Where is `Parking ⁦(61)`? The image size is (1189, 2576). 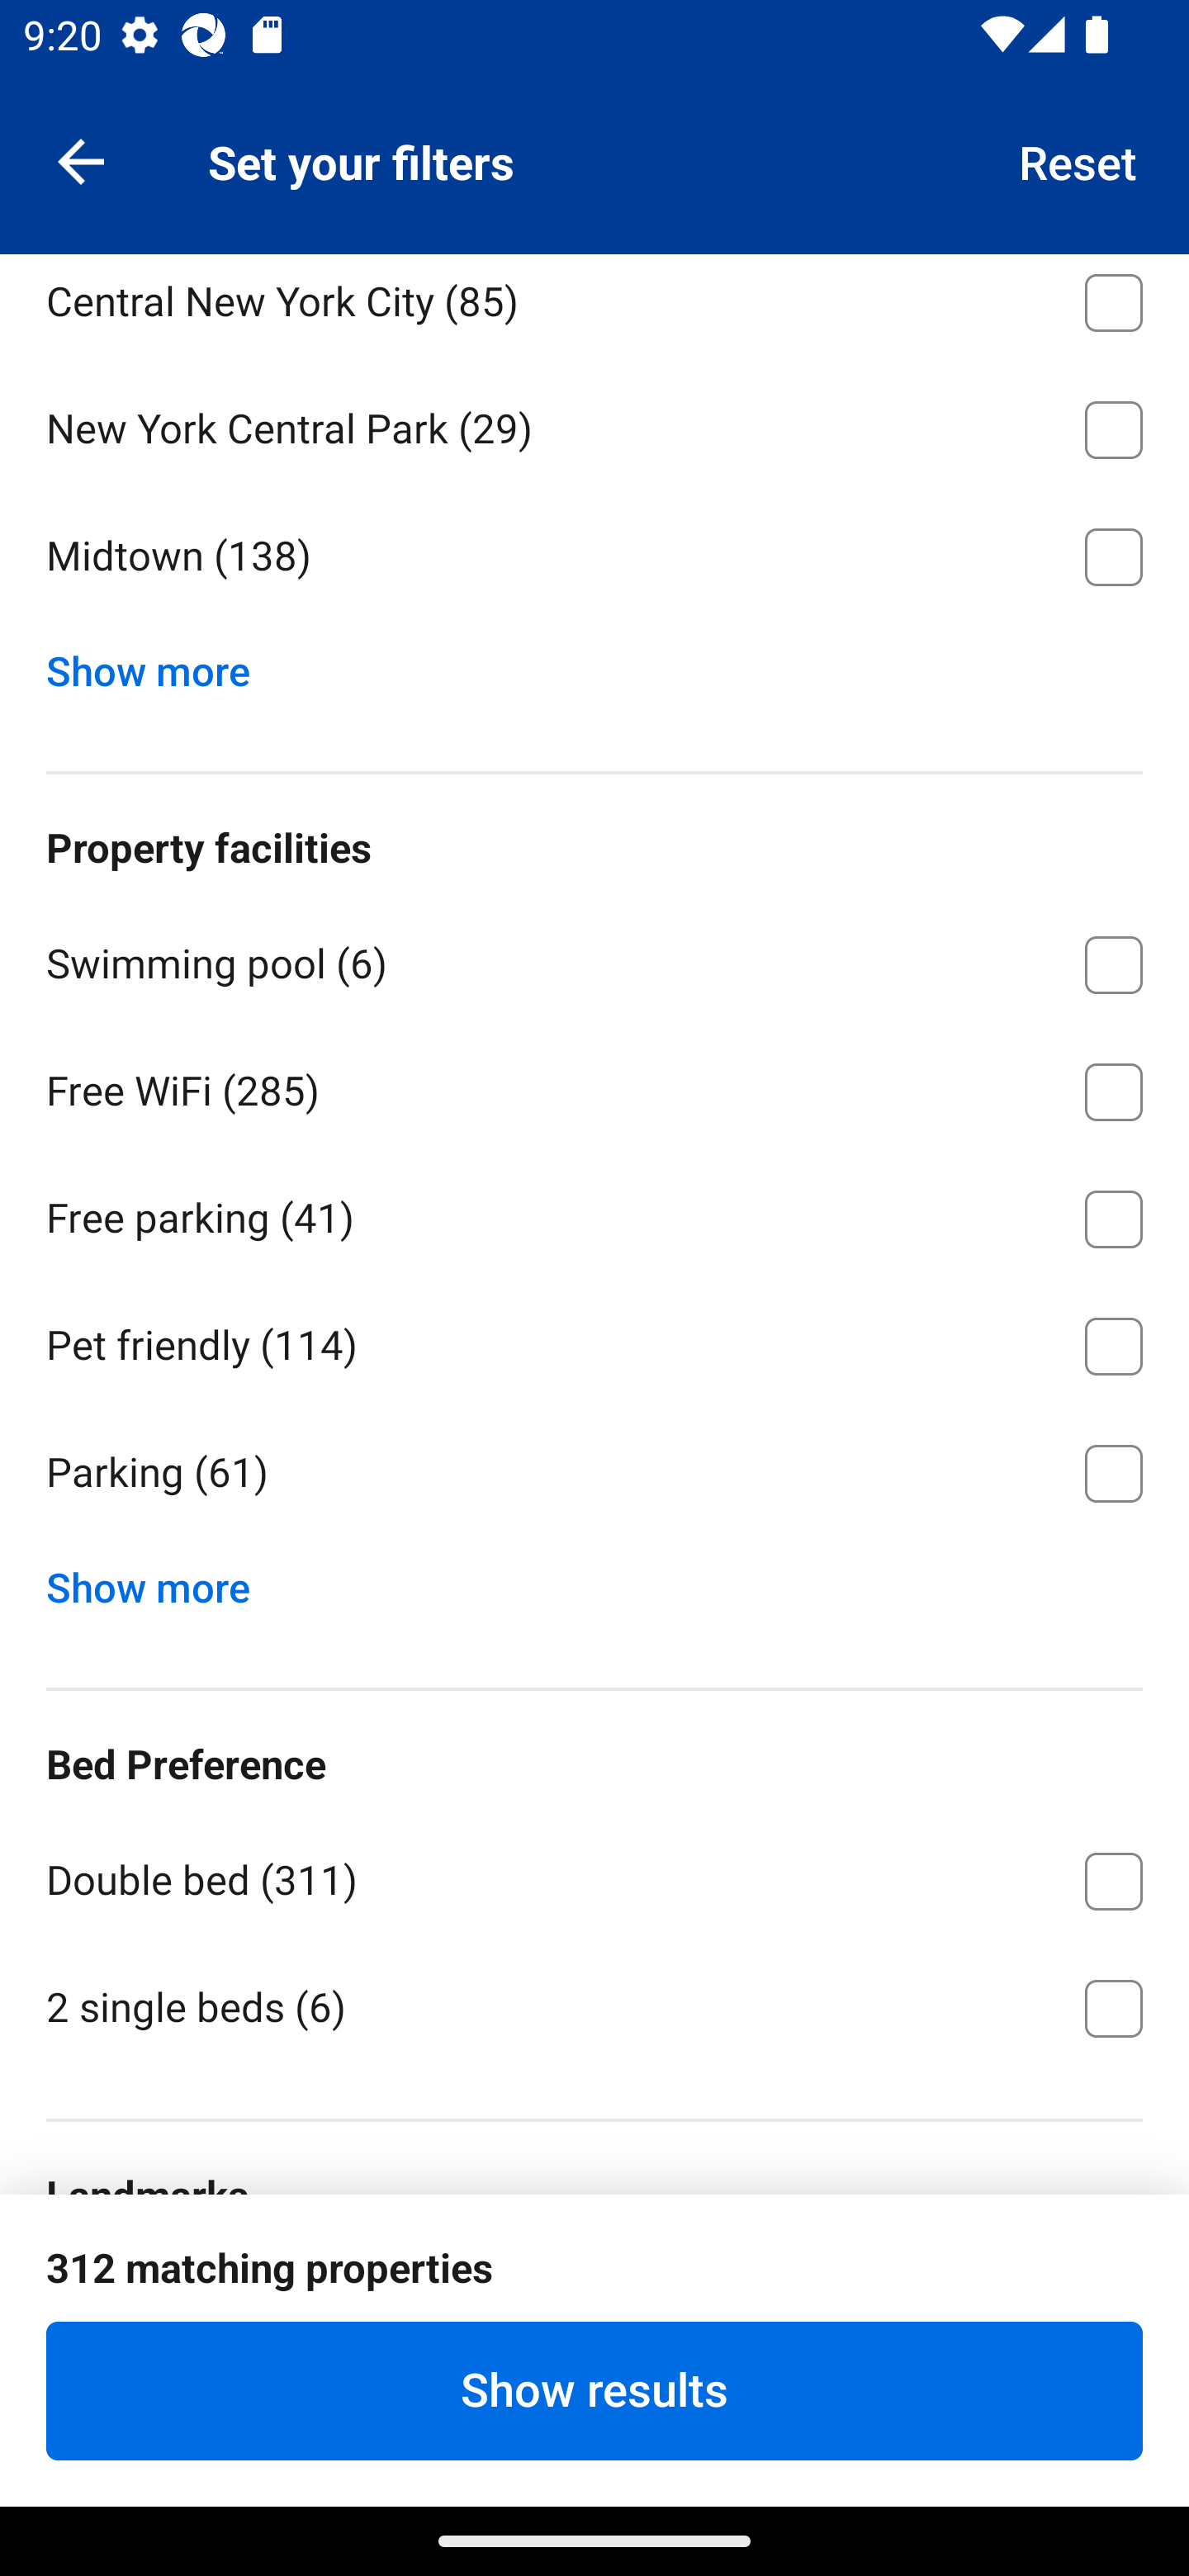 Parking ⁦(61) is located at coordinates (594, 1473).